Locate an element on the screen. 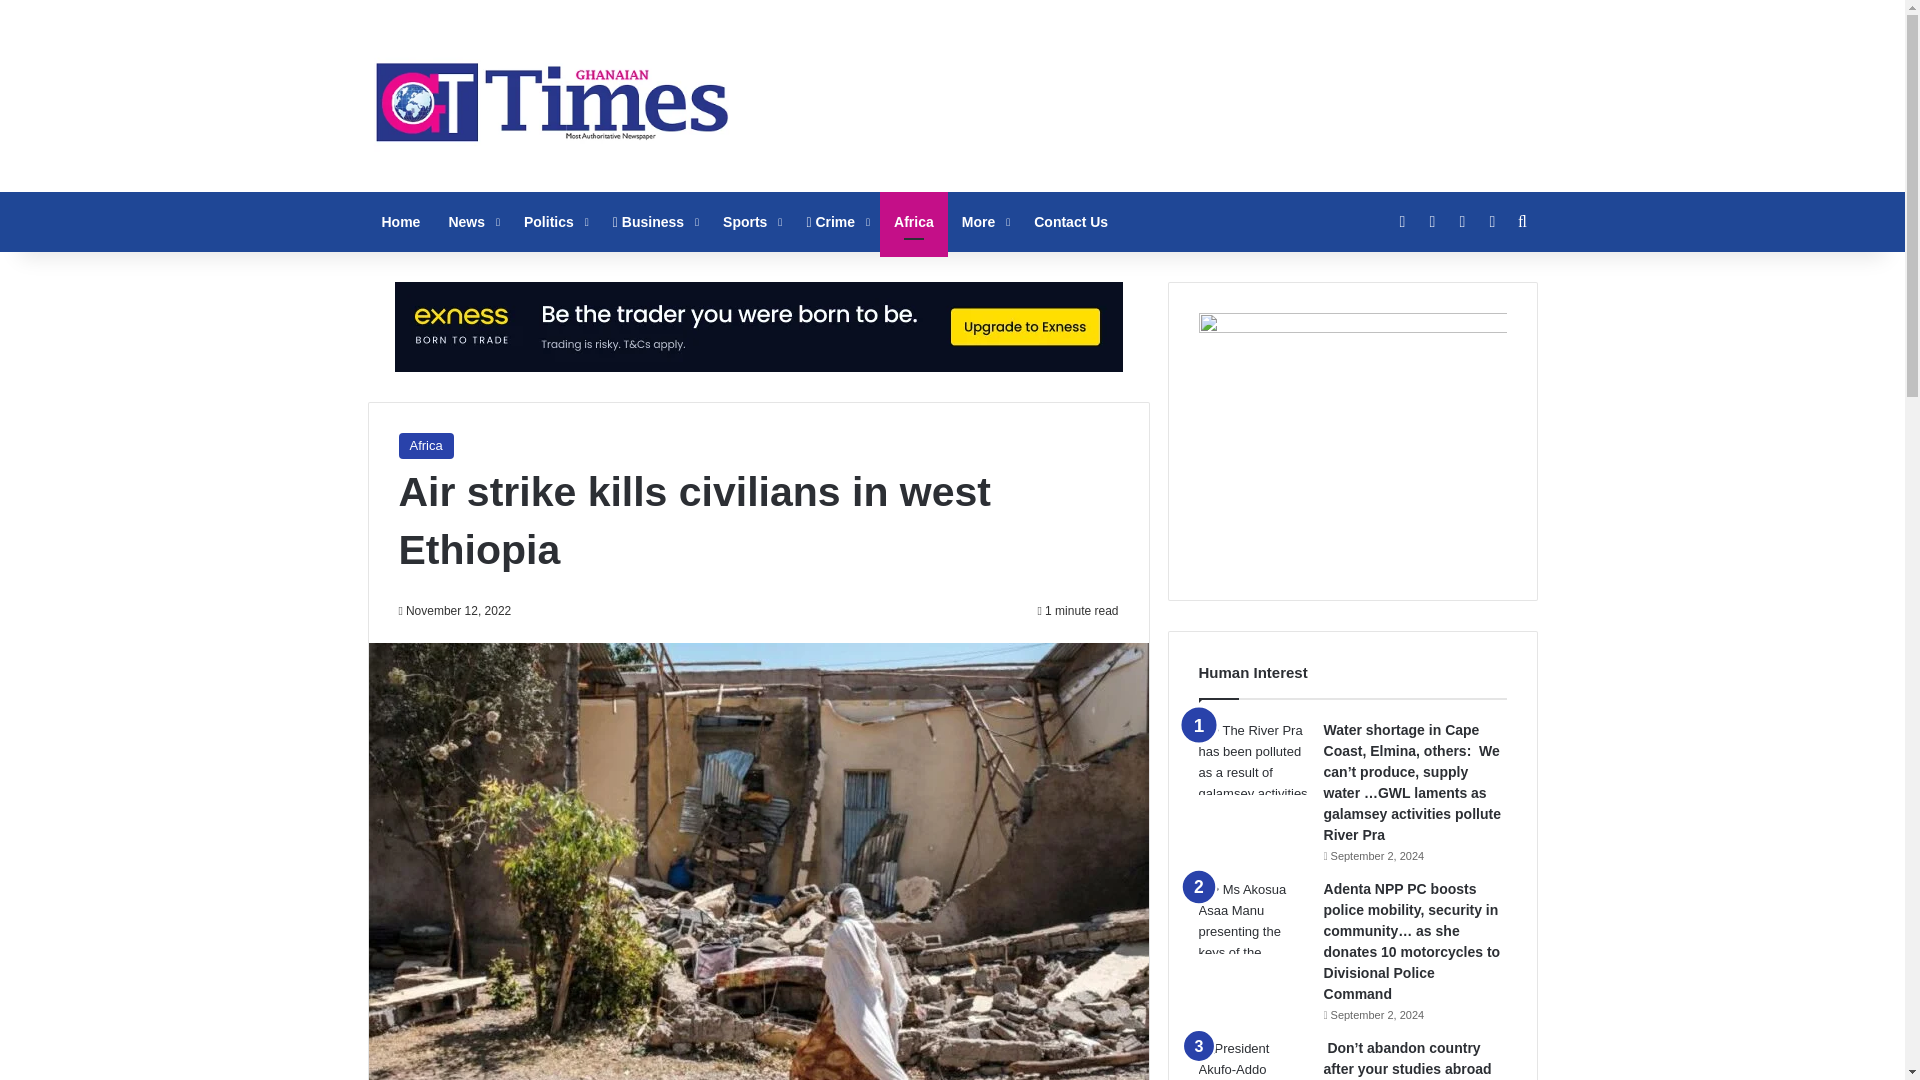 Image resolution: width=1920 pixels, height=1080 pixels. Africa is located at coordinates (914, 222).